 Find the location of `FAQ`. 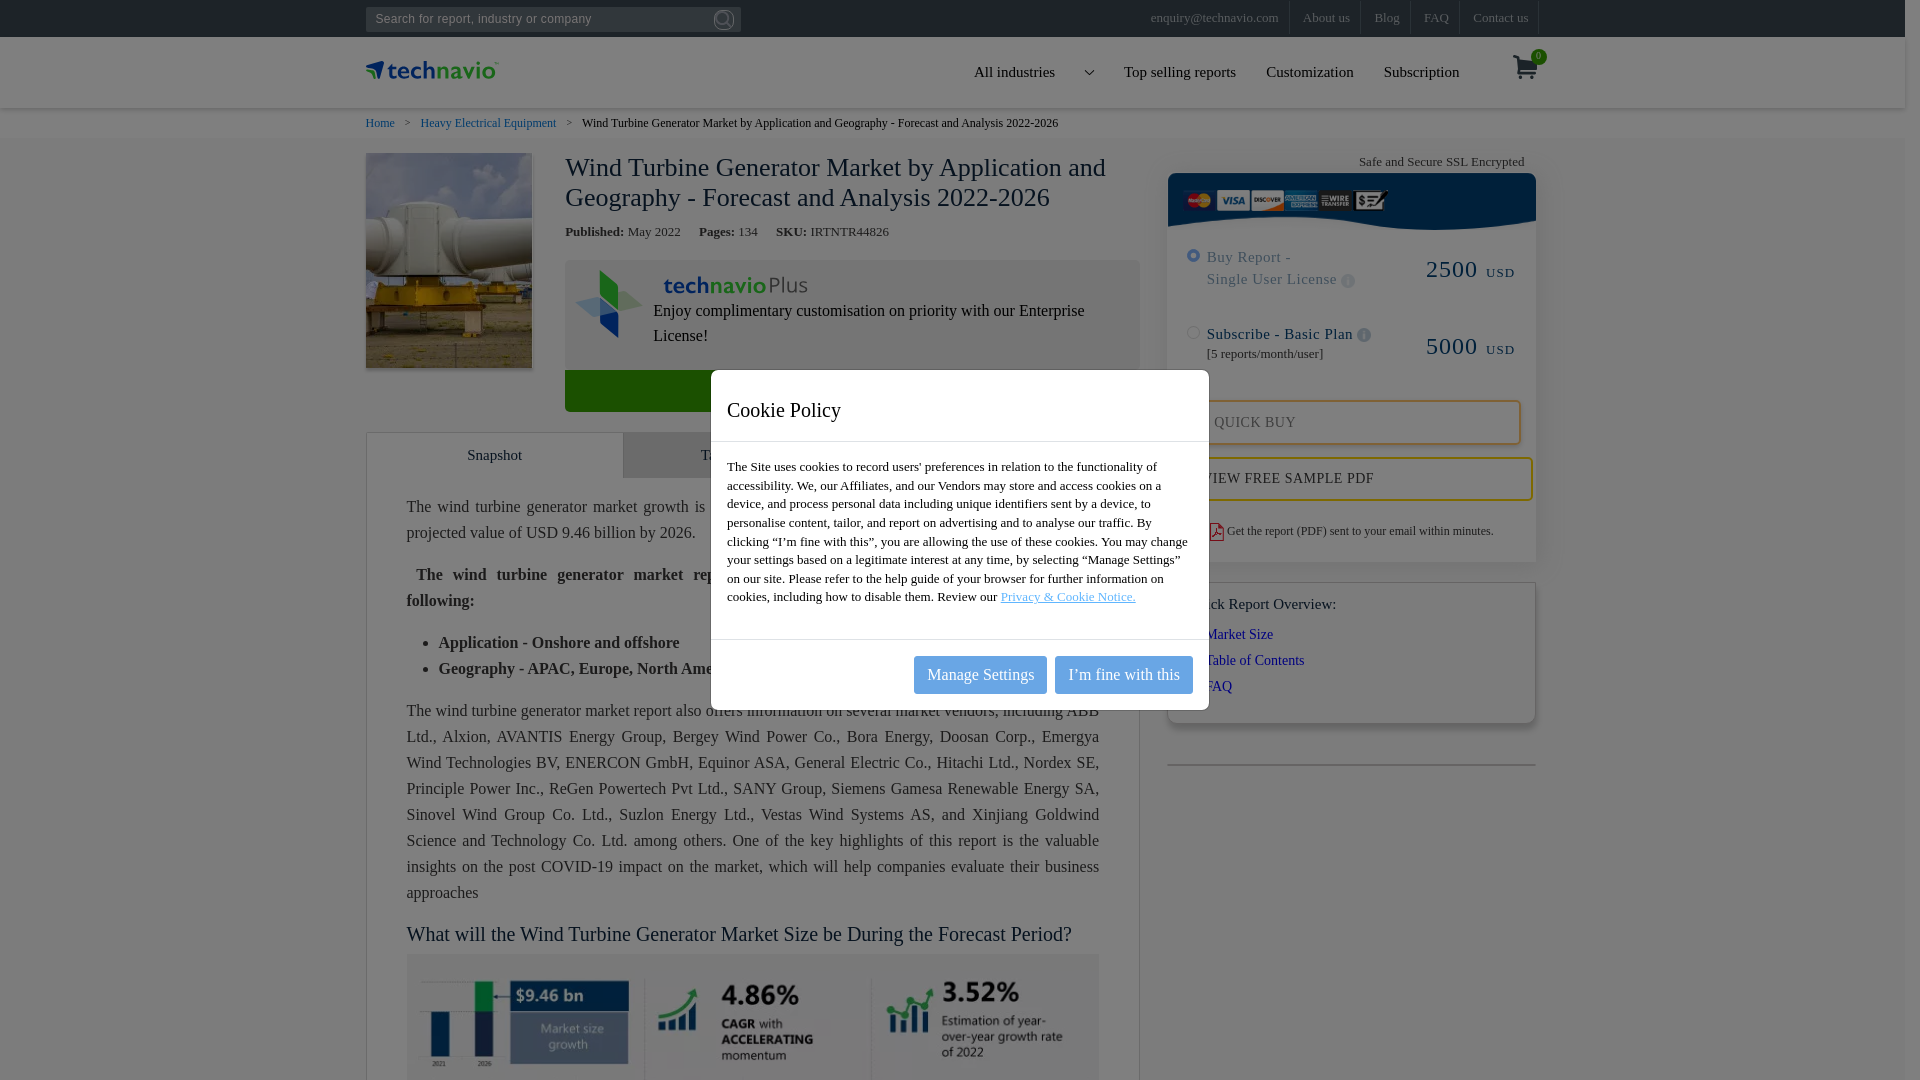

FAQ is located at coordinates (1436, 17).